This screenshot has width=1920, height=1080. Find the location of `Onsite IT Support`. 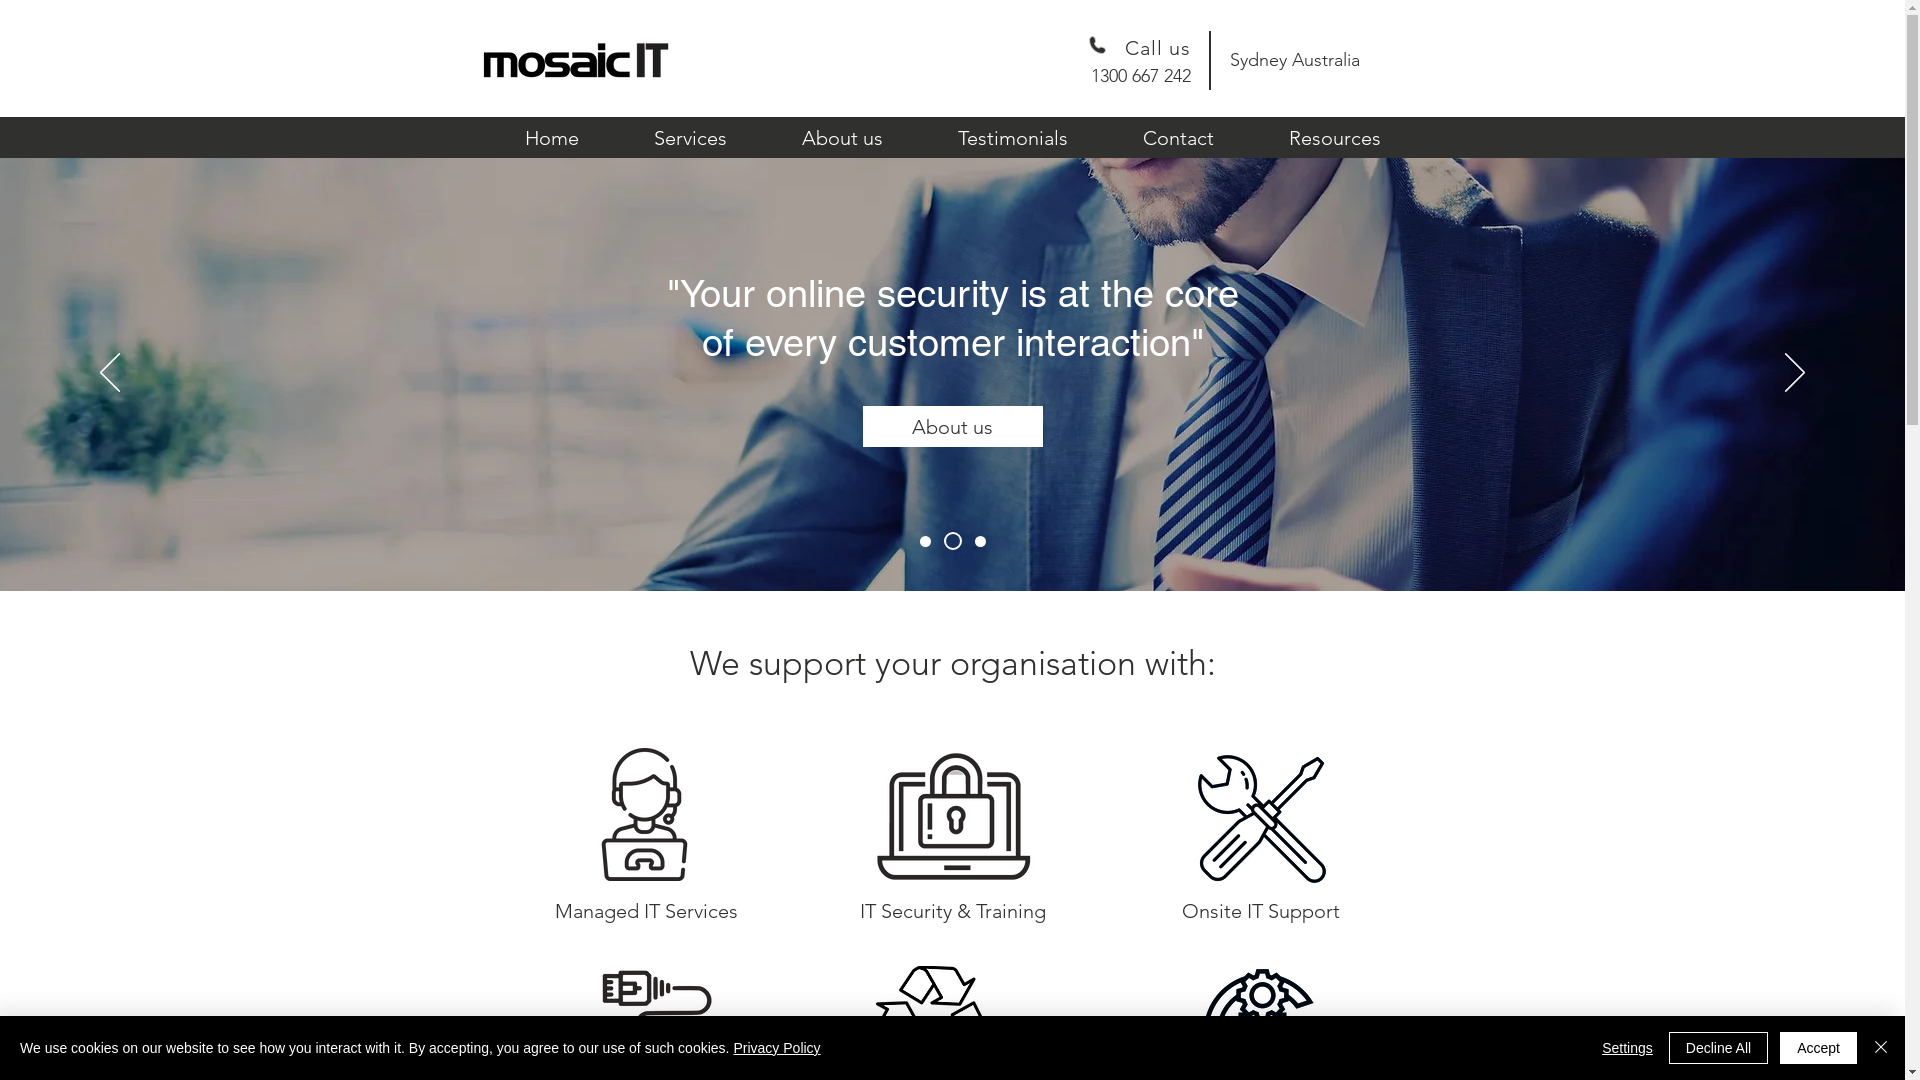

Onsite IT Support is located at coordinates (1260, 911).